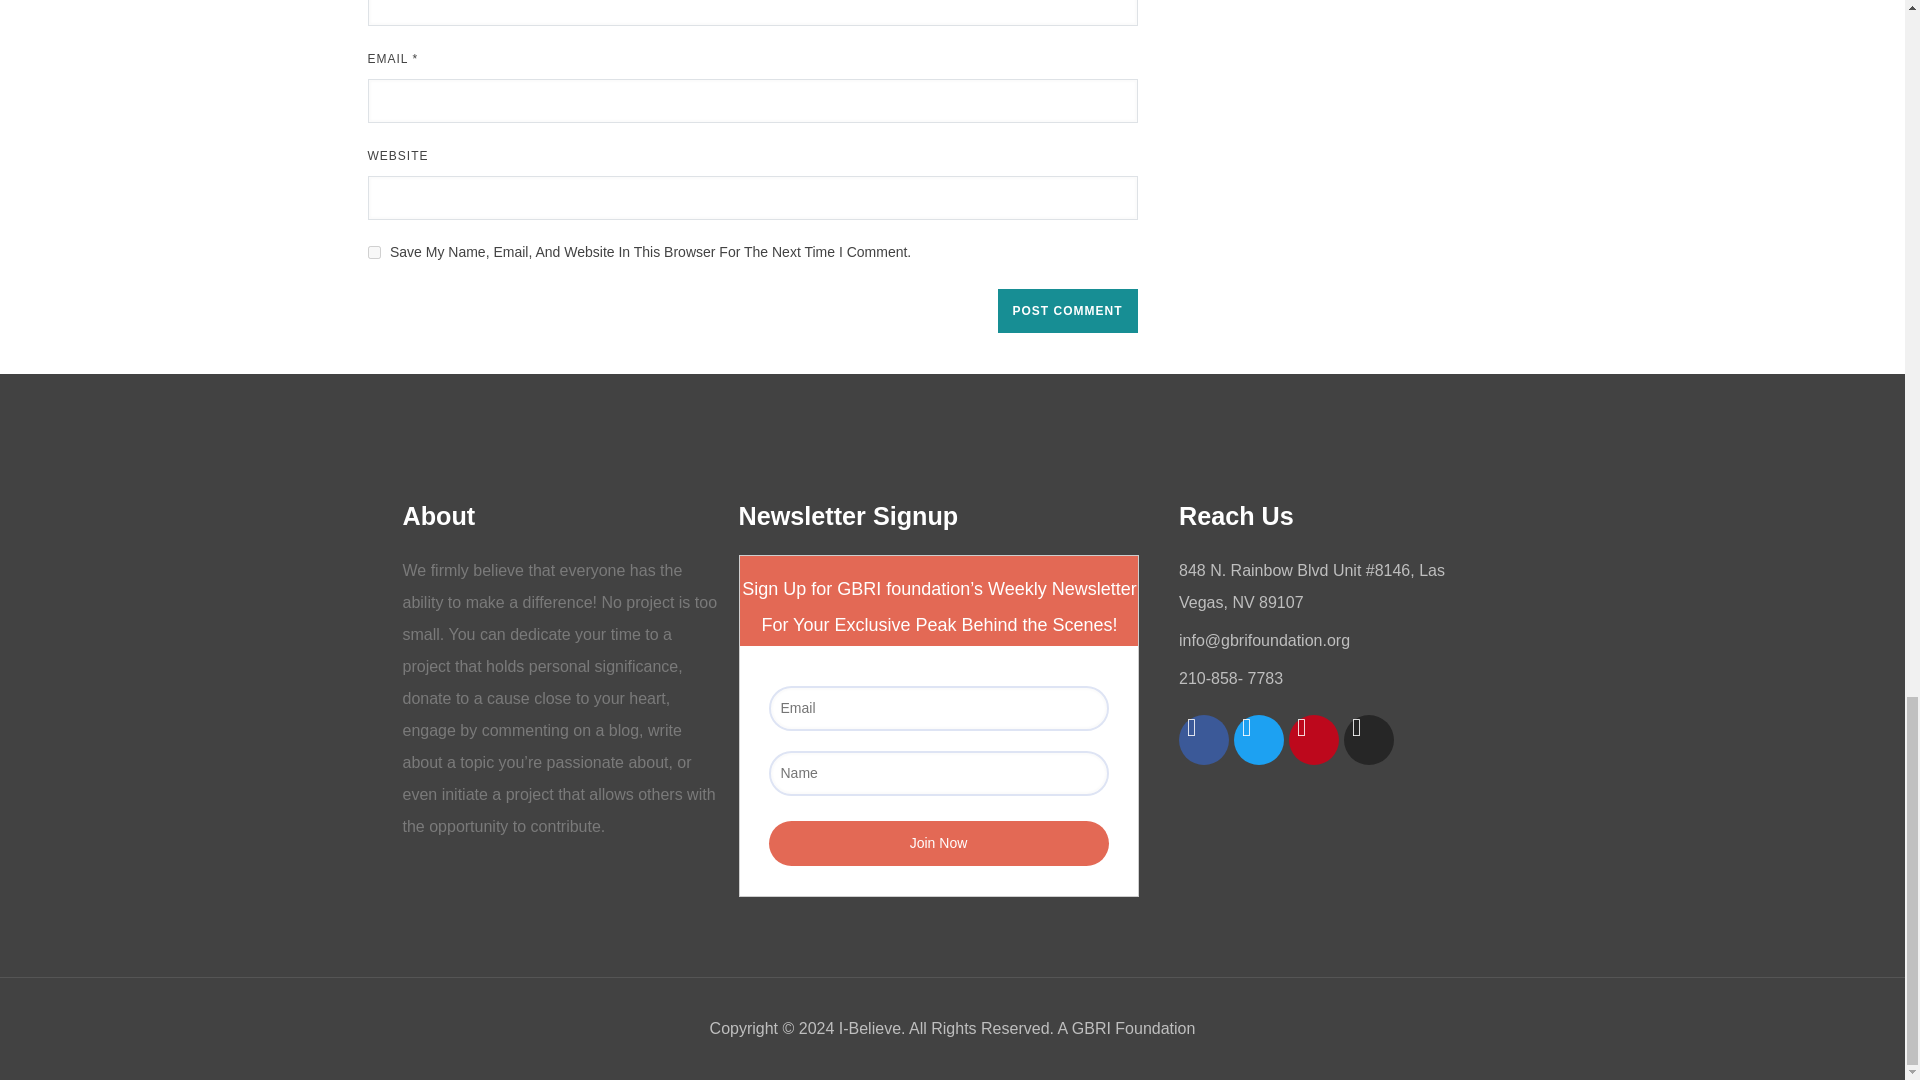  Describe the element at coordinates (938, 843) in the screenshot. I see `Join Now` at that location.